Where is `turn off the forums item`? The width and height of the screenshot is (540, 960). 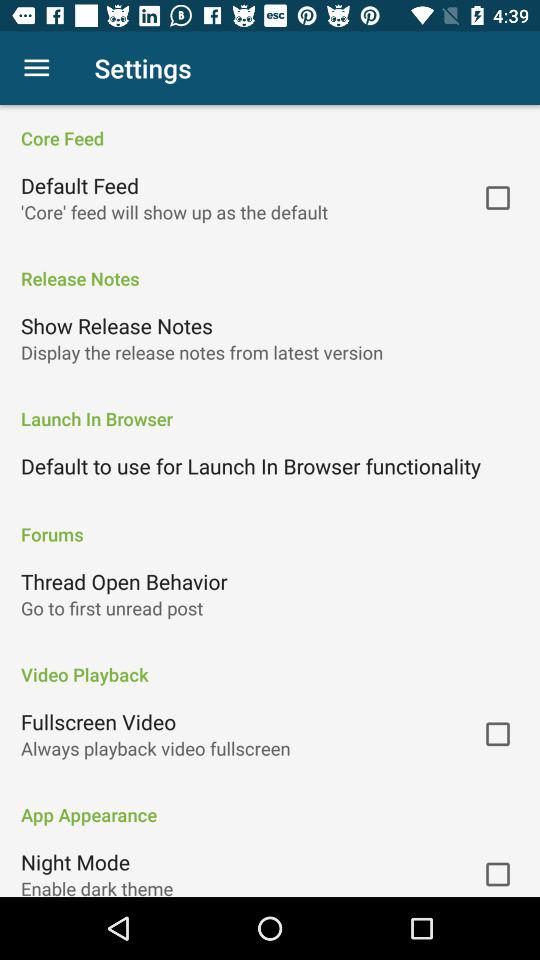 turn off the forums item is located at coordinates (270, 524).